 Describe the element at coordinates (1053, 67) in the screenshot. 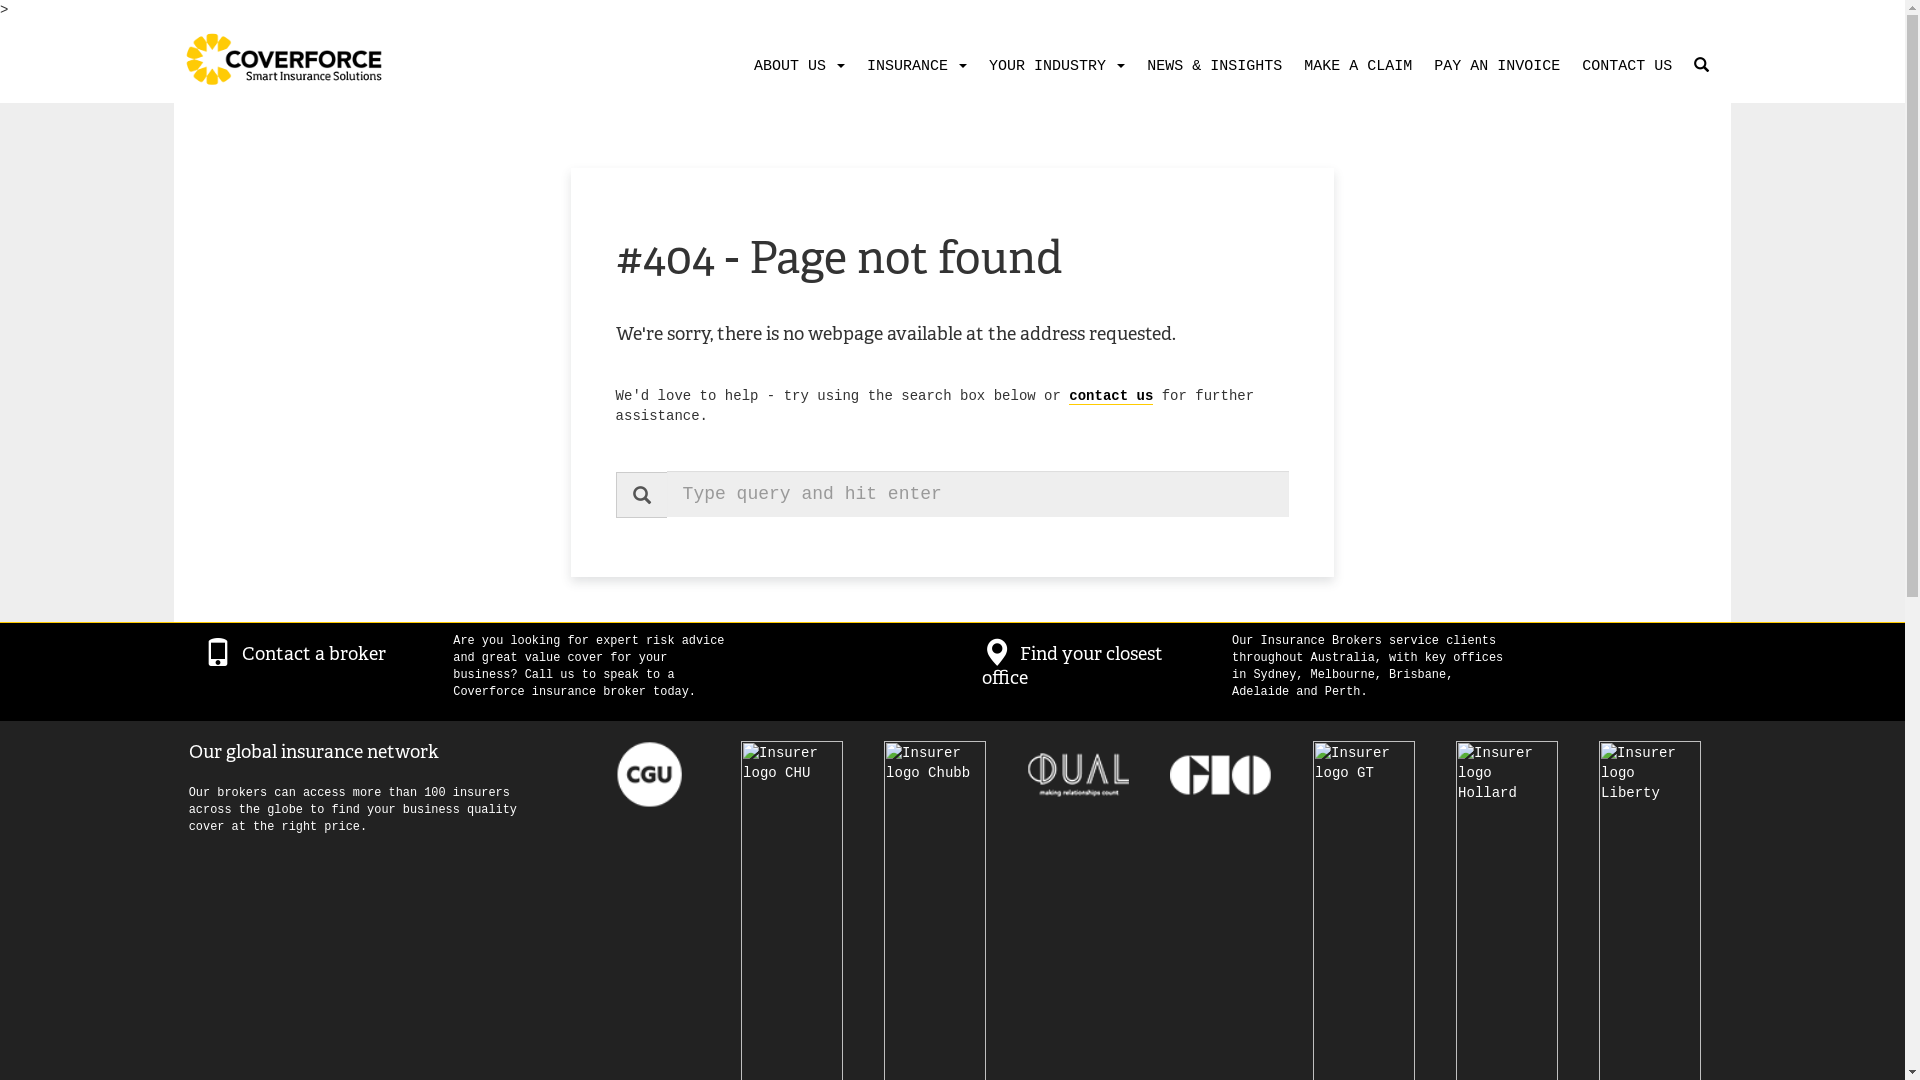

I see `YOUR INDUSTRY ` at that location.